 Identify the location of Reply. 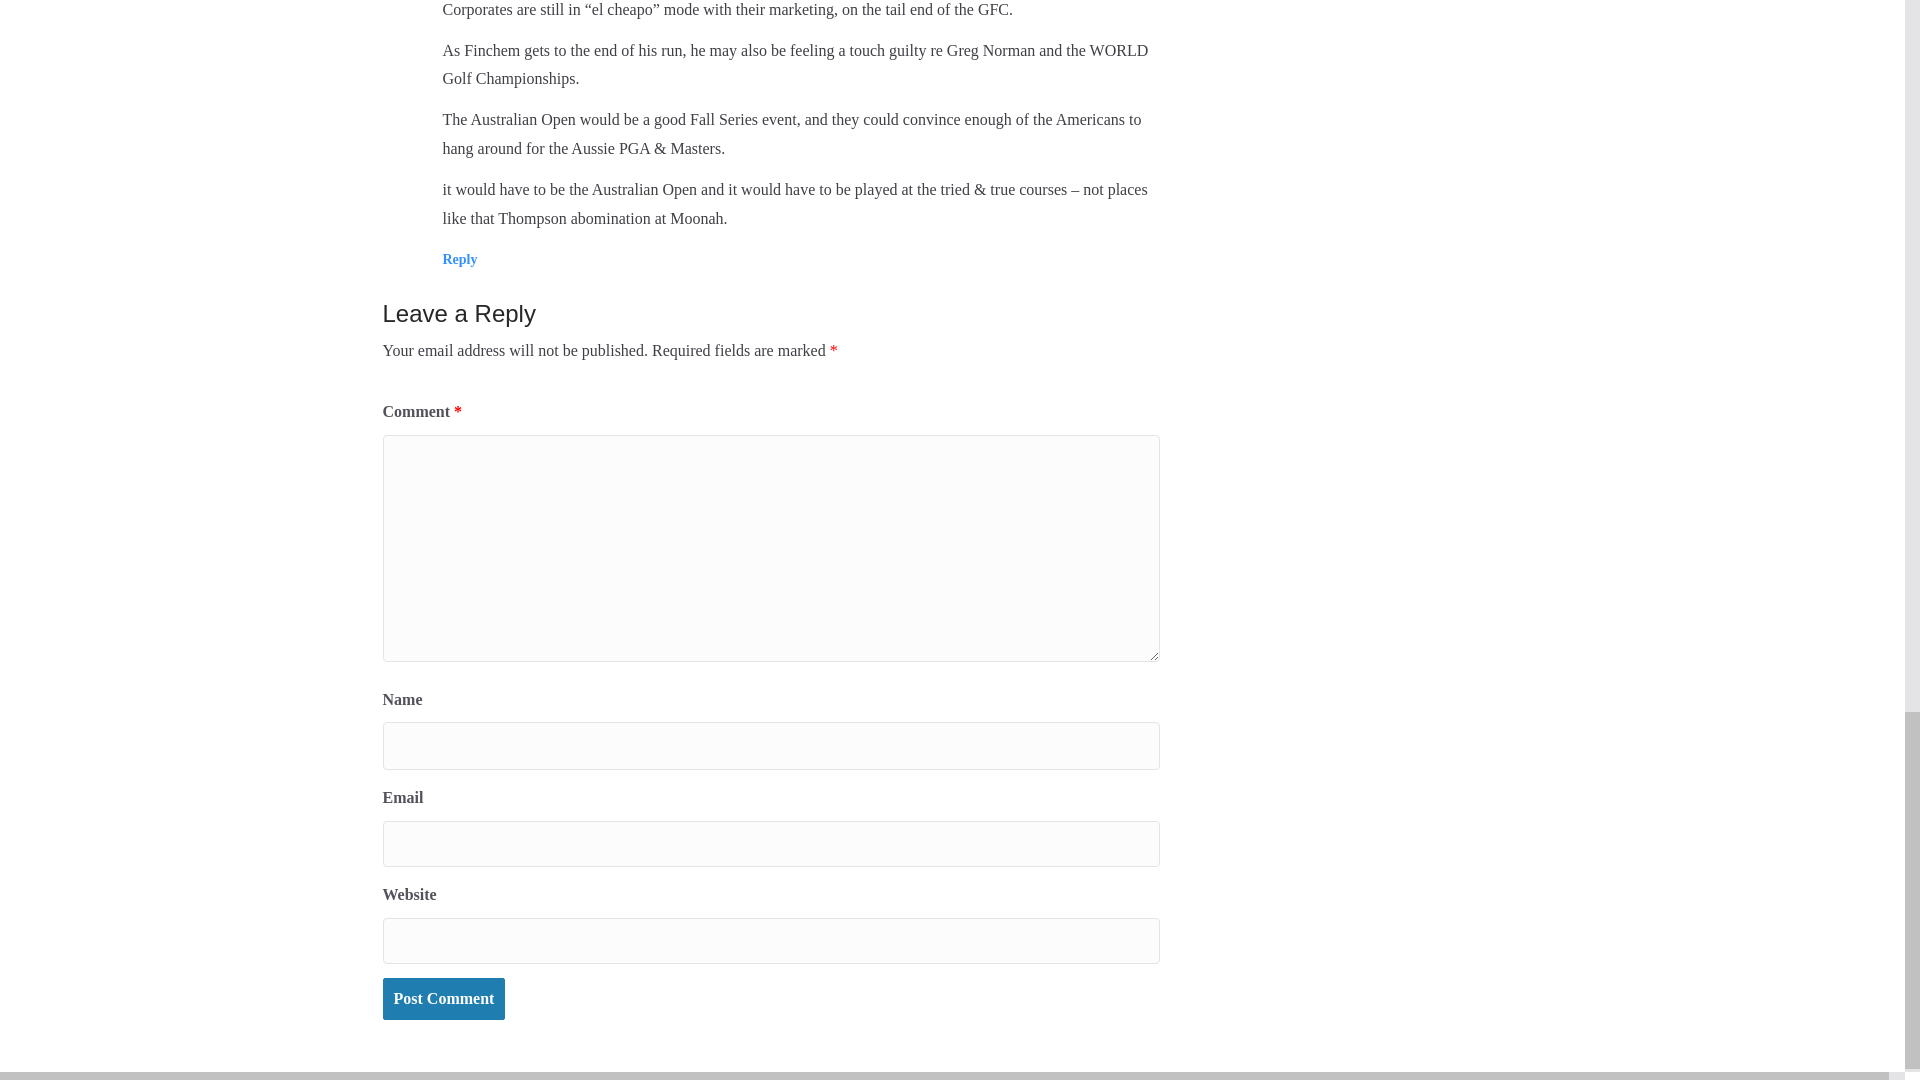
(458, 258).